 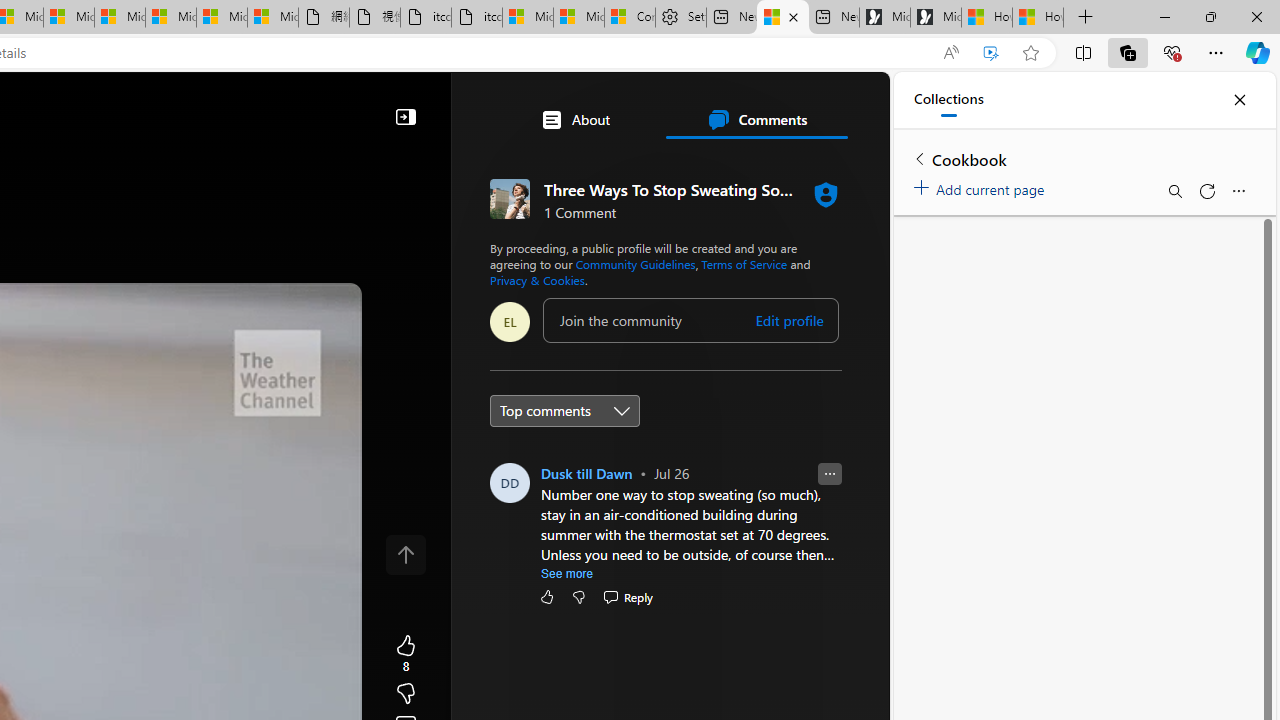 I want to click on Open settings, so click(x=846, y=105).